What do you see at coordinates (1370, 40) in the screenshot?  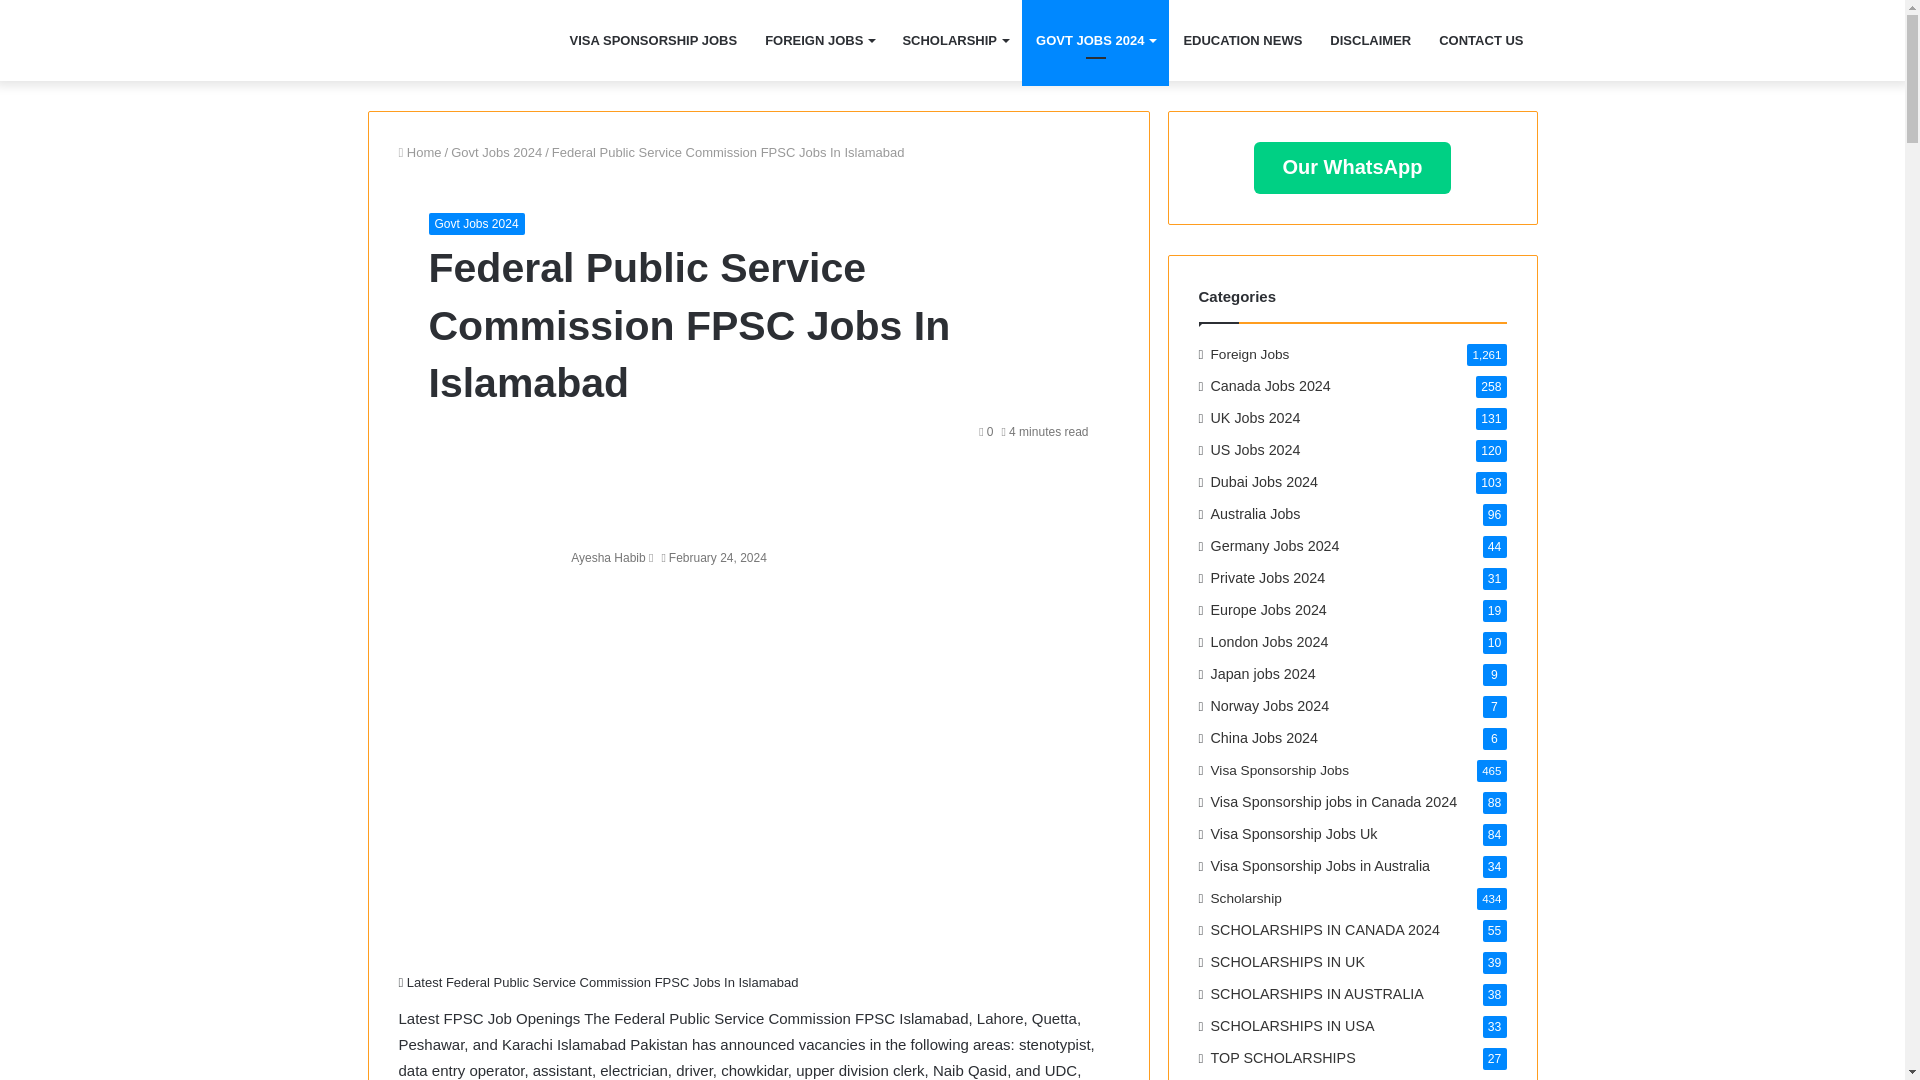 I see `DISCLAIMER` at bounding box center [1370, 40].